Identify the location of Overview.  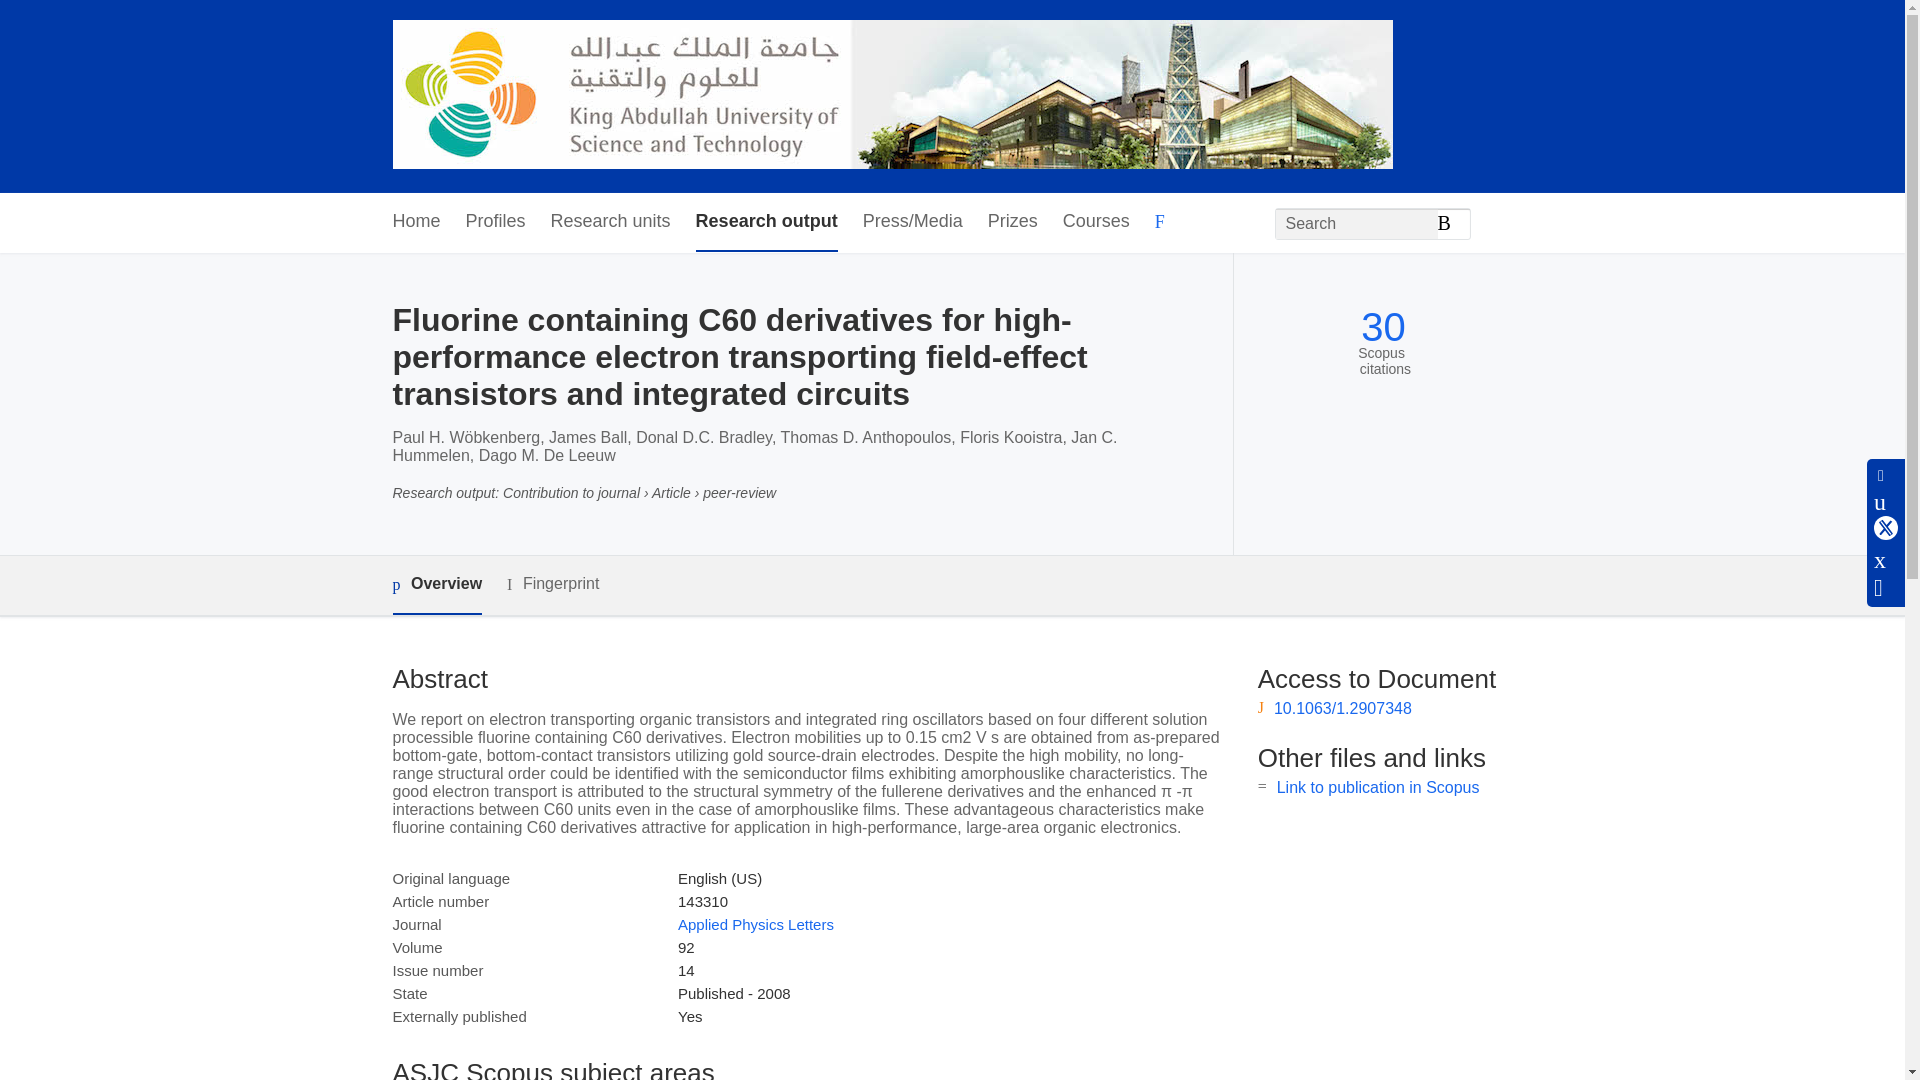
(436, 585).